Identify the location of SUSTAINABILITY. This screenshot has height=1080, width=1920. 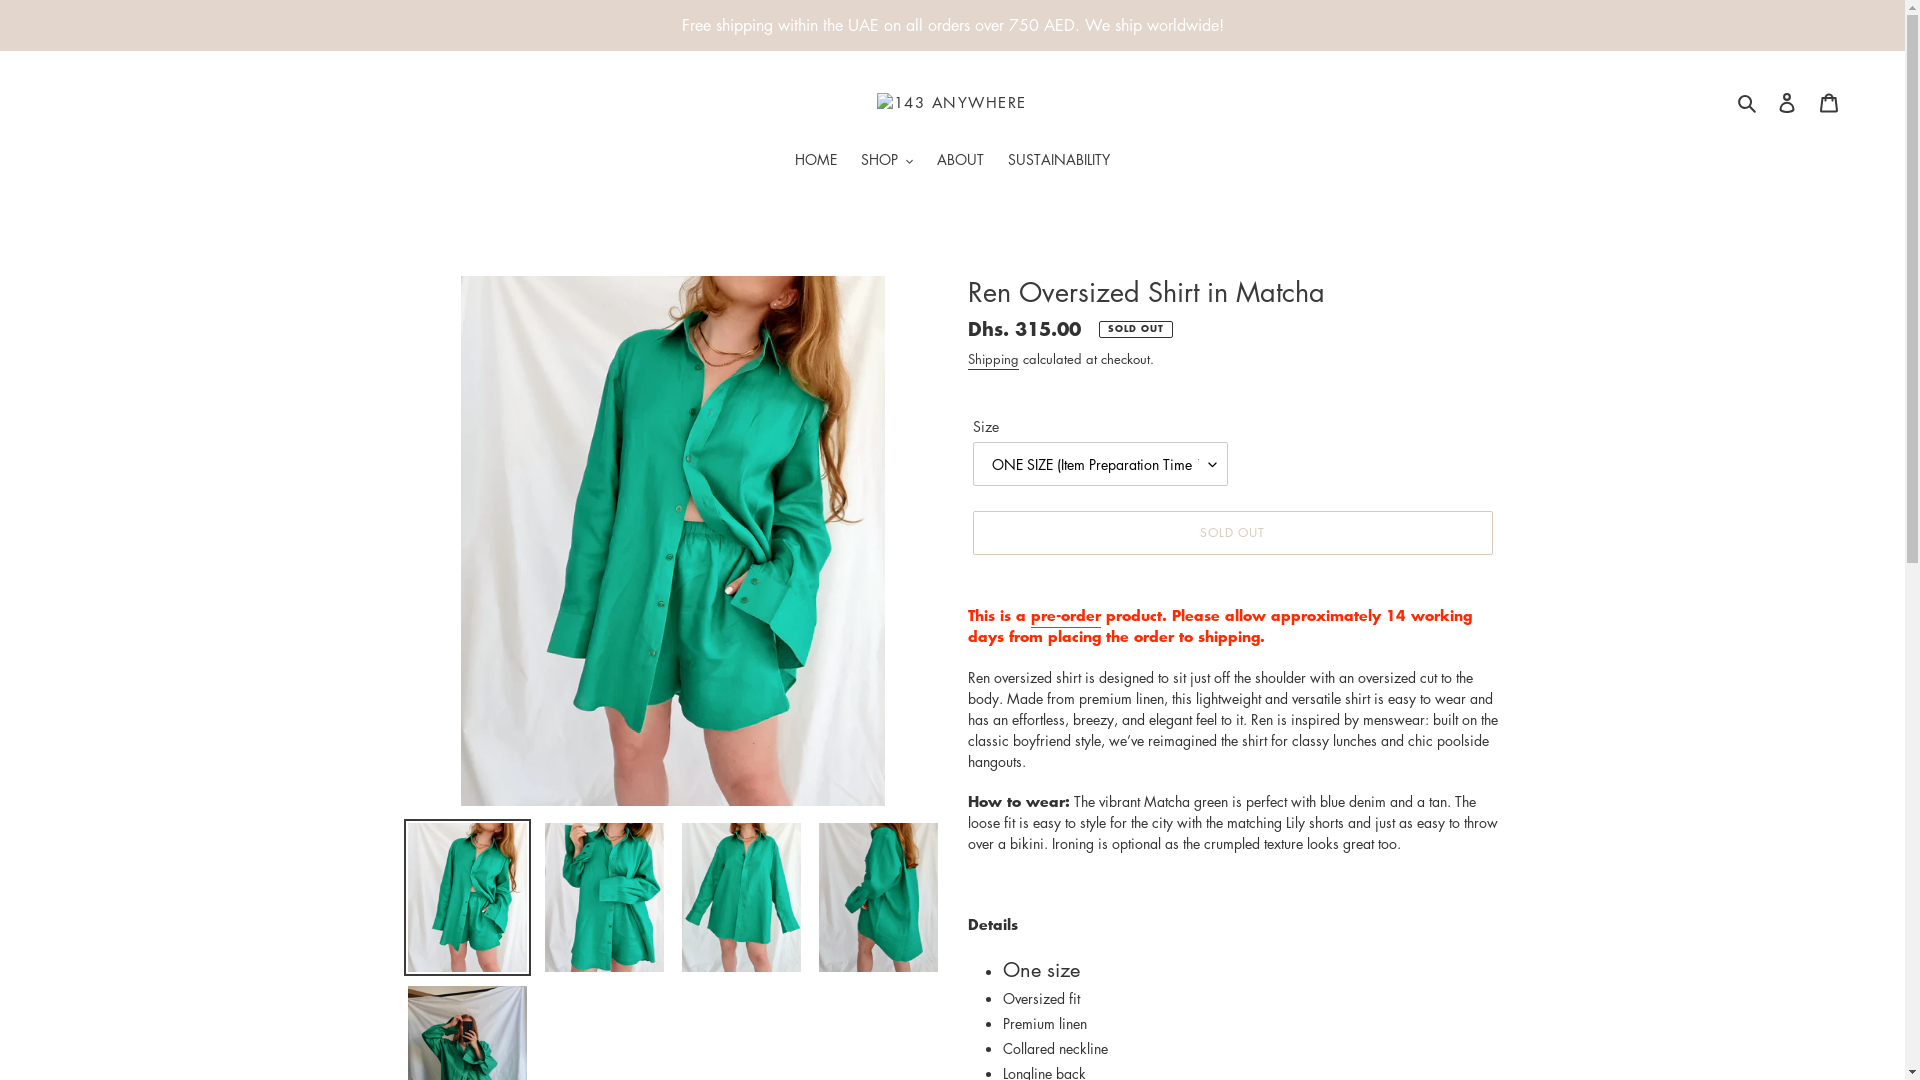
(1059, 161).